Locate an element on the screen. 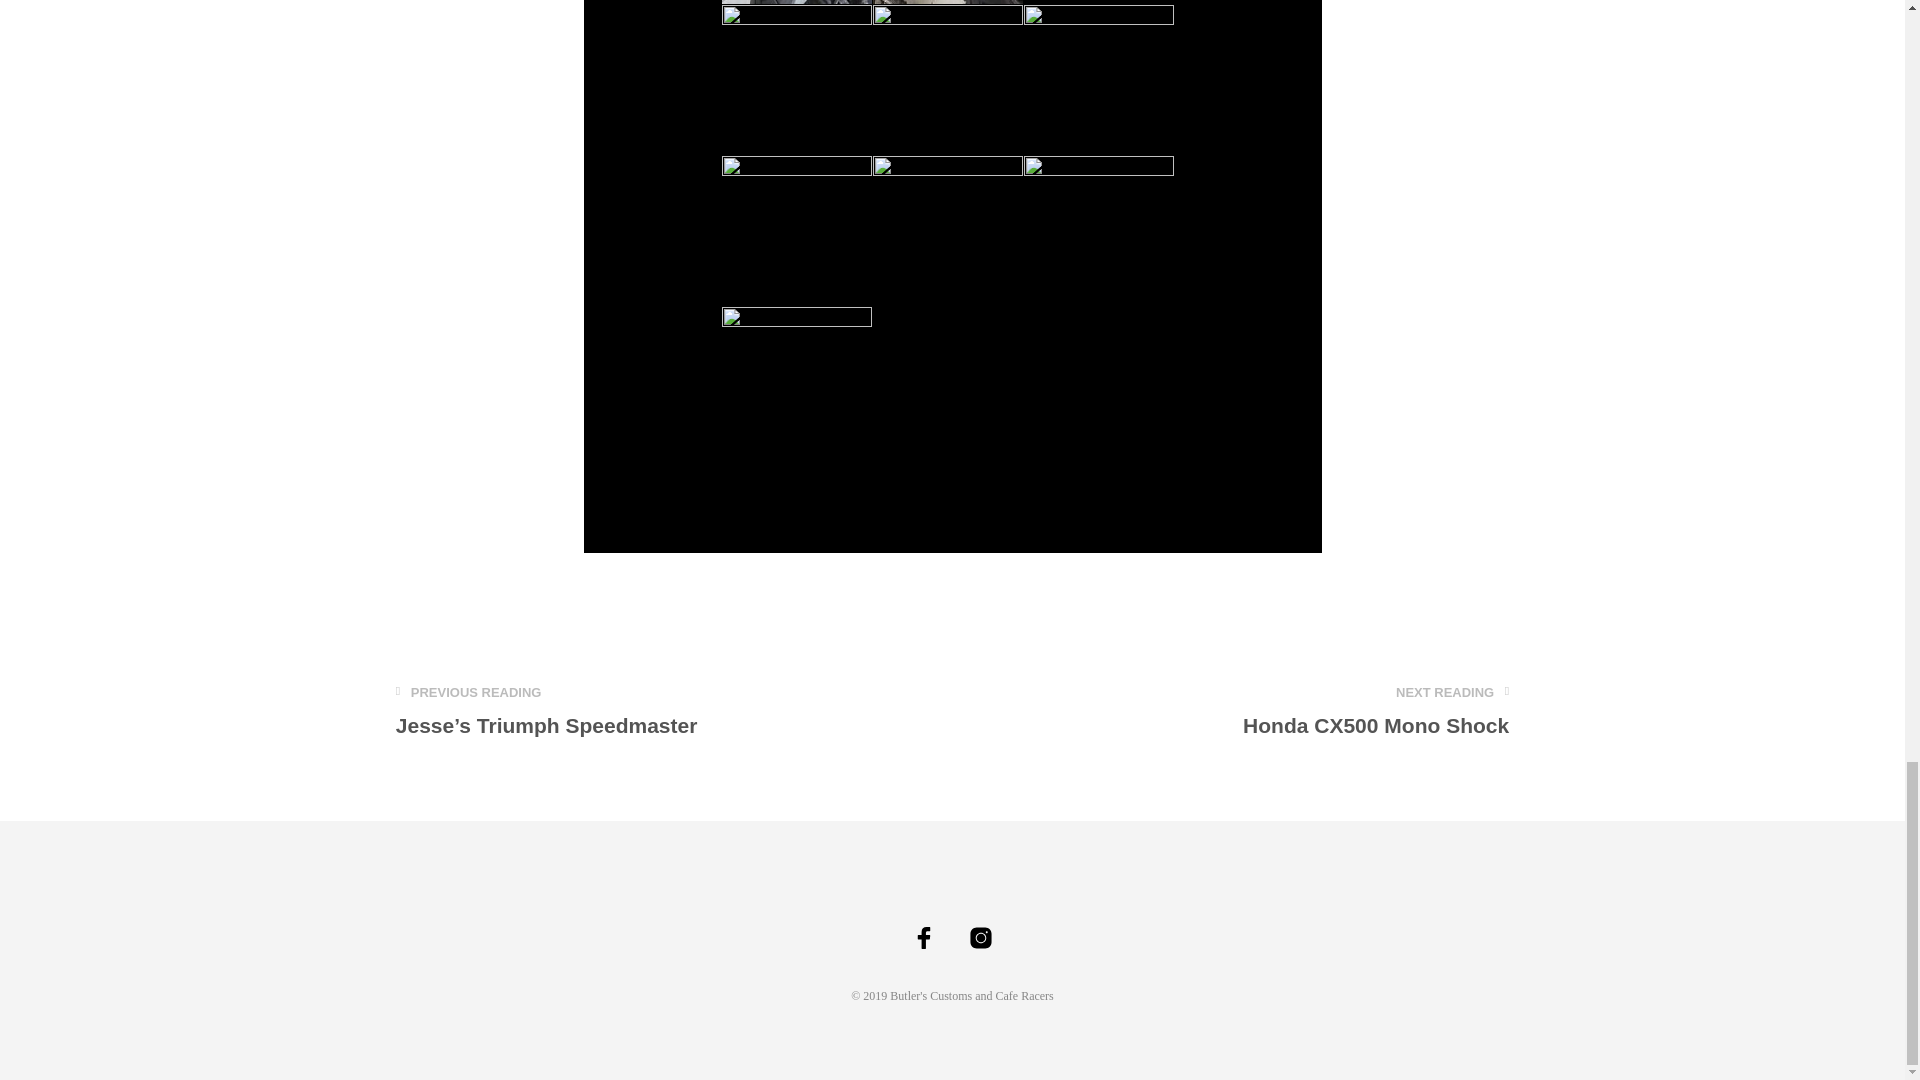 The image size is (1920, 1080). BC-Dec18-5 is located at coordinates (796, 381).